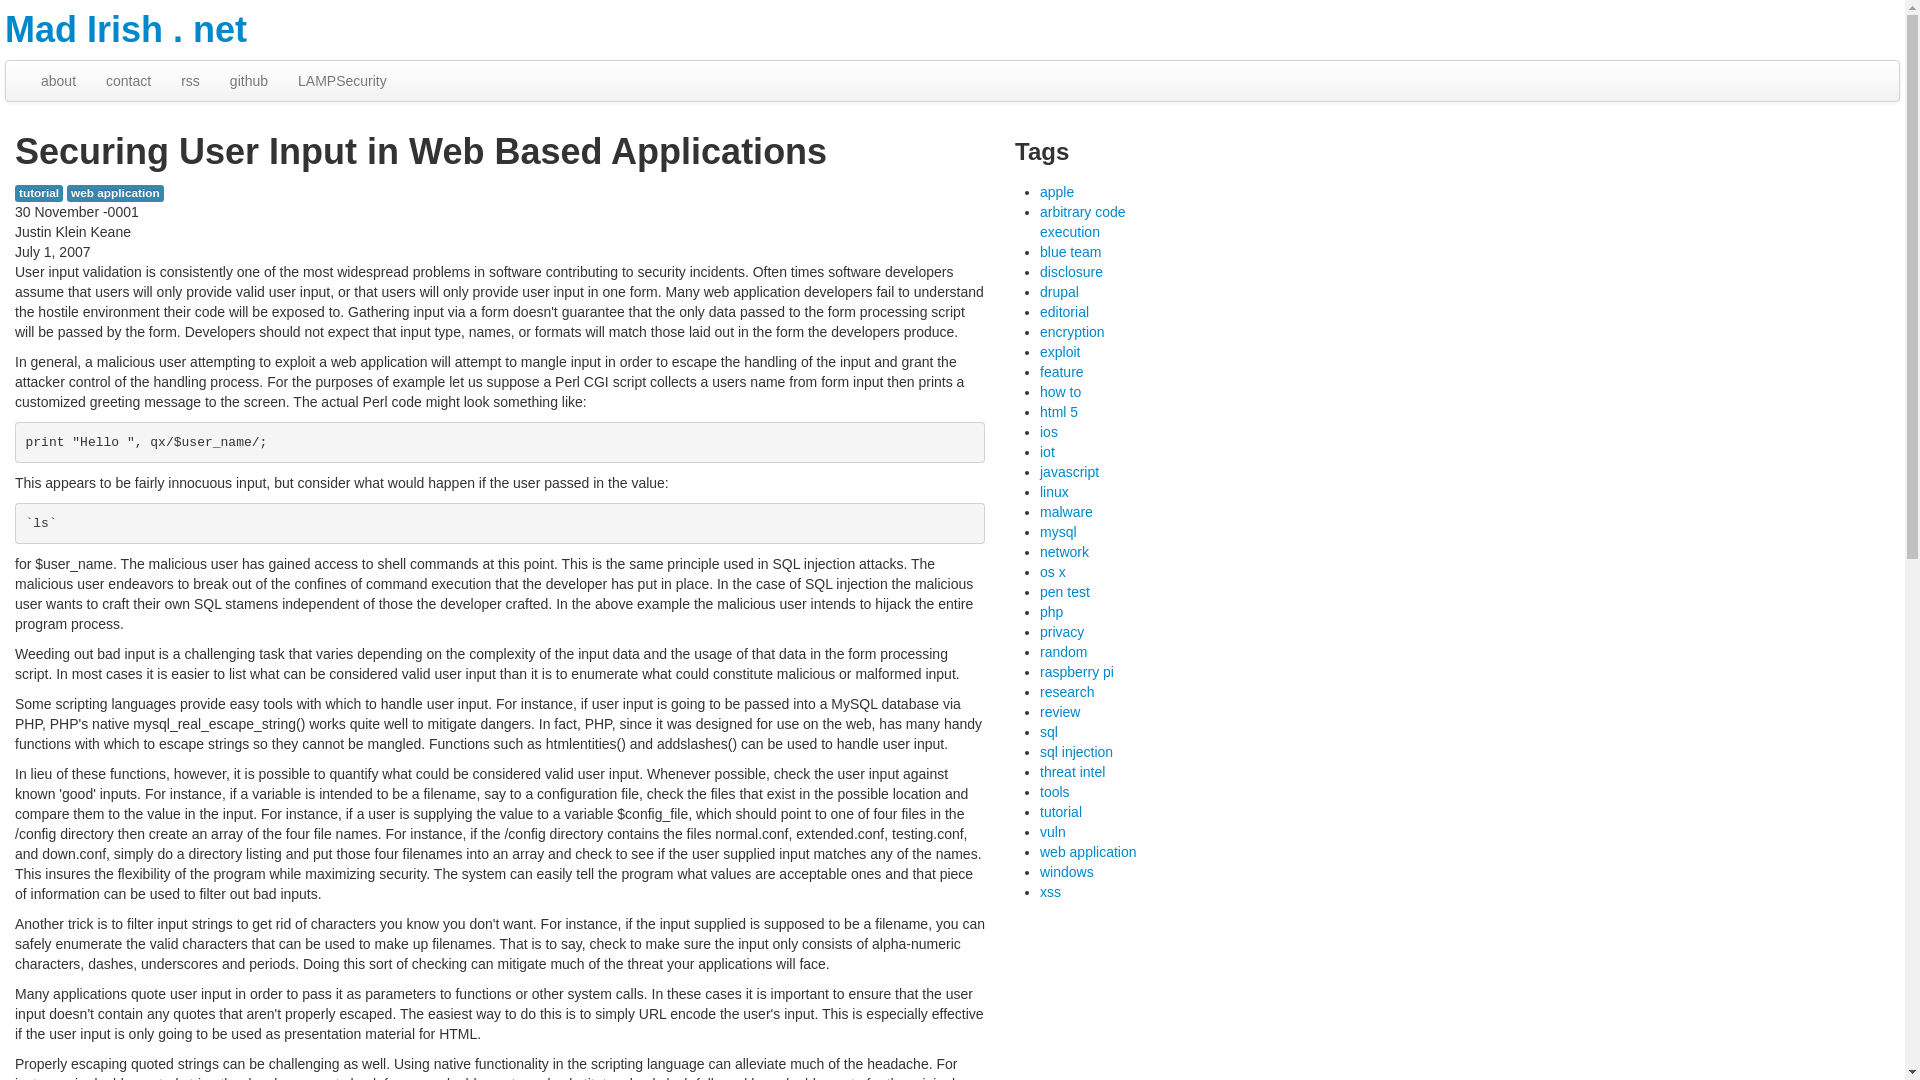  What do you see at coordinates (342, 80) in the screenshot?
I see `LAMPSecurity` at bounding box center [342, 80].